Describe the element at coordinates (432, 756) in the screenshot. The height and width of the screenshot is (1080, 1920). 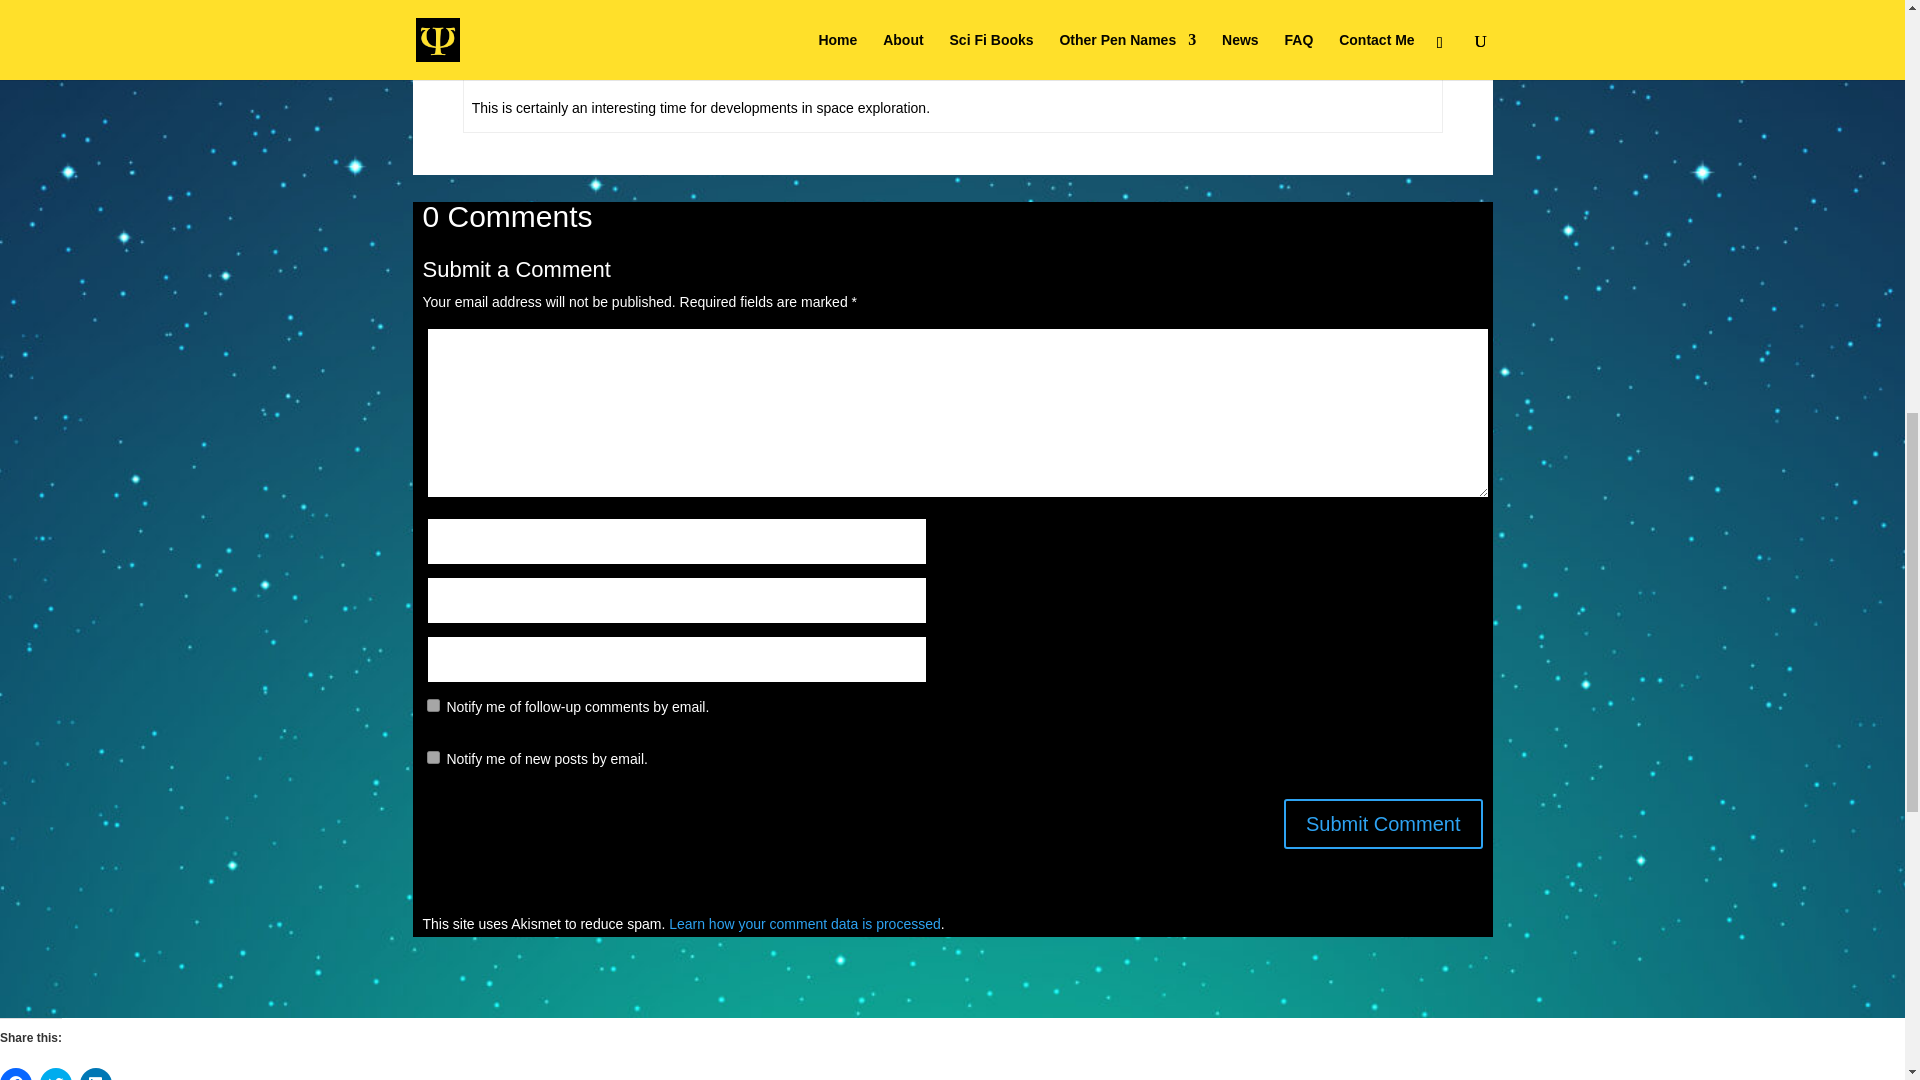
I see `subscribe` at that location.